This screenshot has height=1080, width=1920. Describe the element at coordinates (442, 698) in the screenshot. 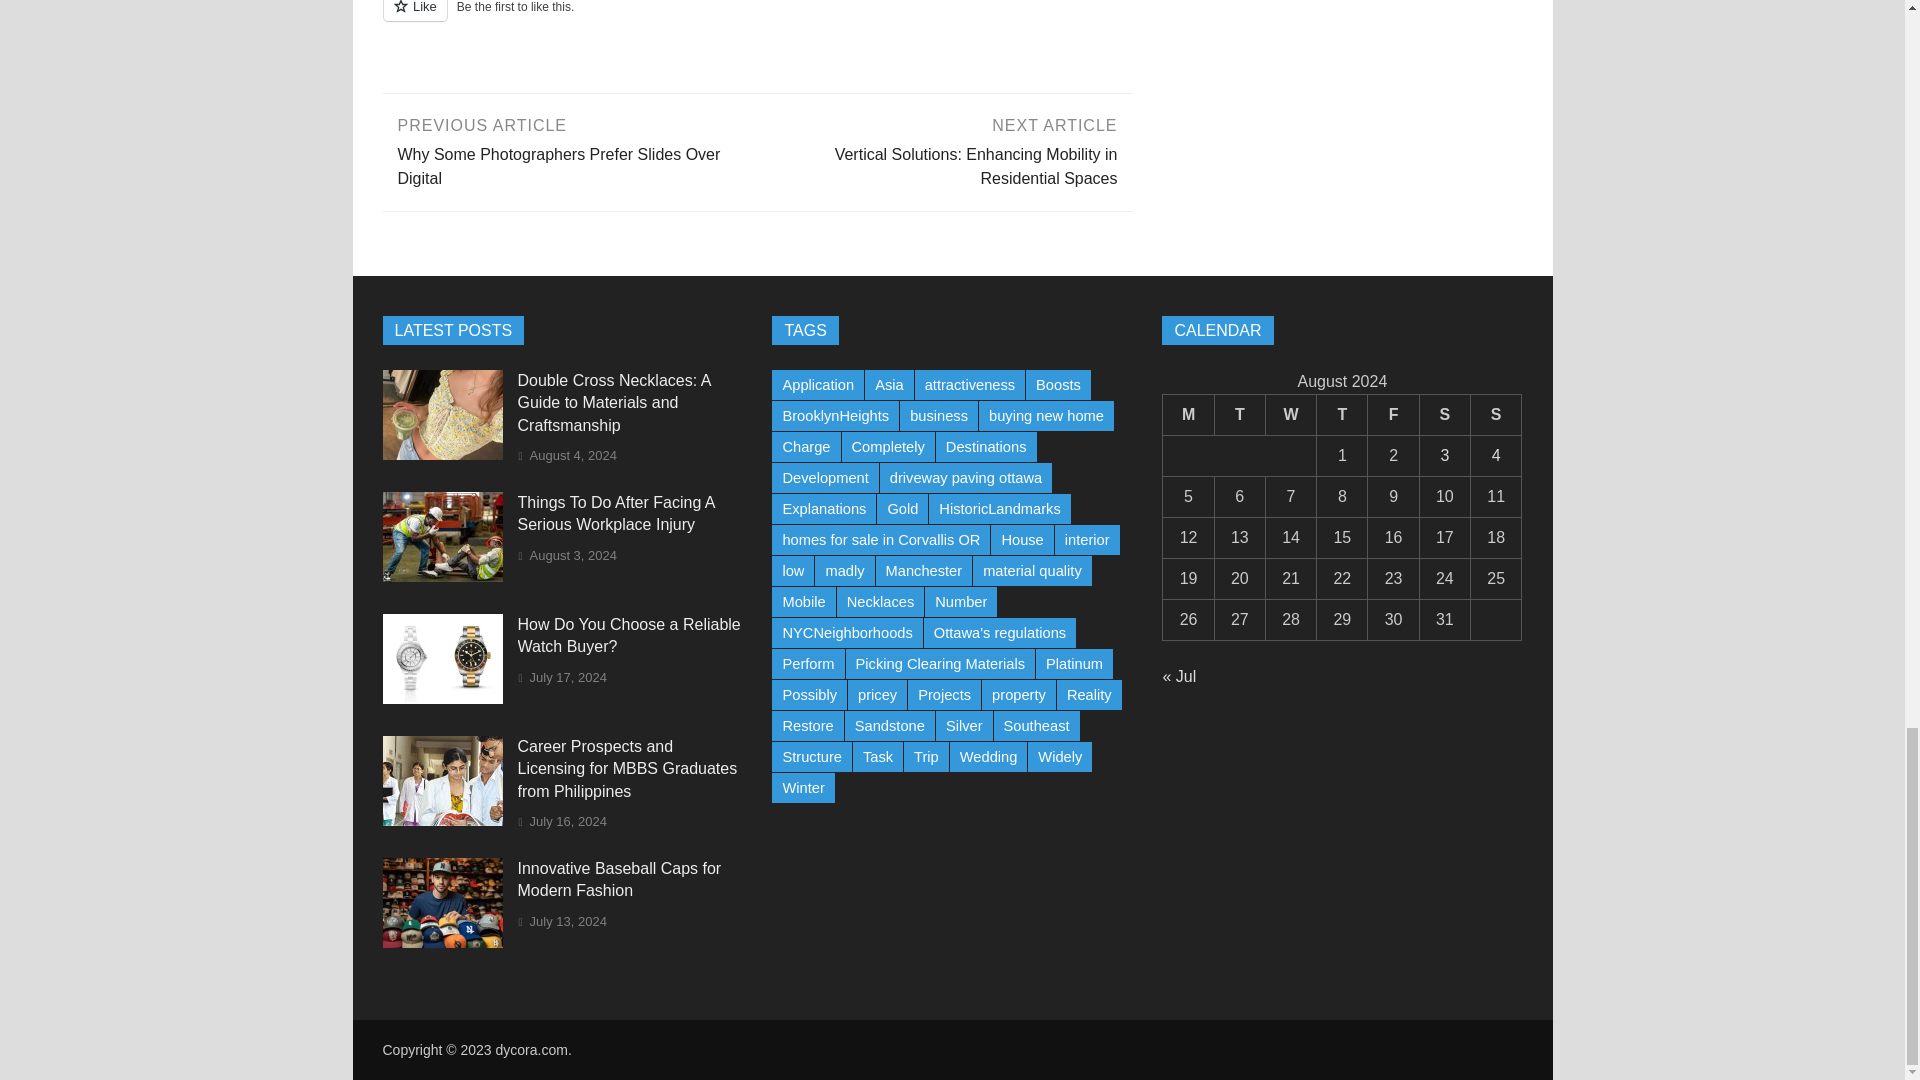

I see `How Do You Choose a Reliable Watch Buyer?` at that location.